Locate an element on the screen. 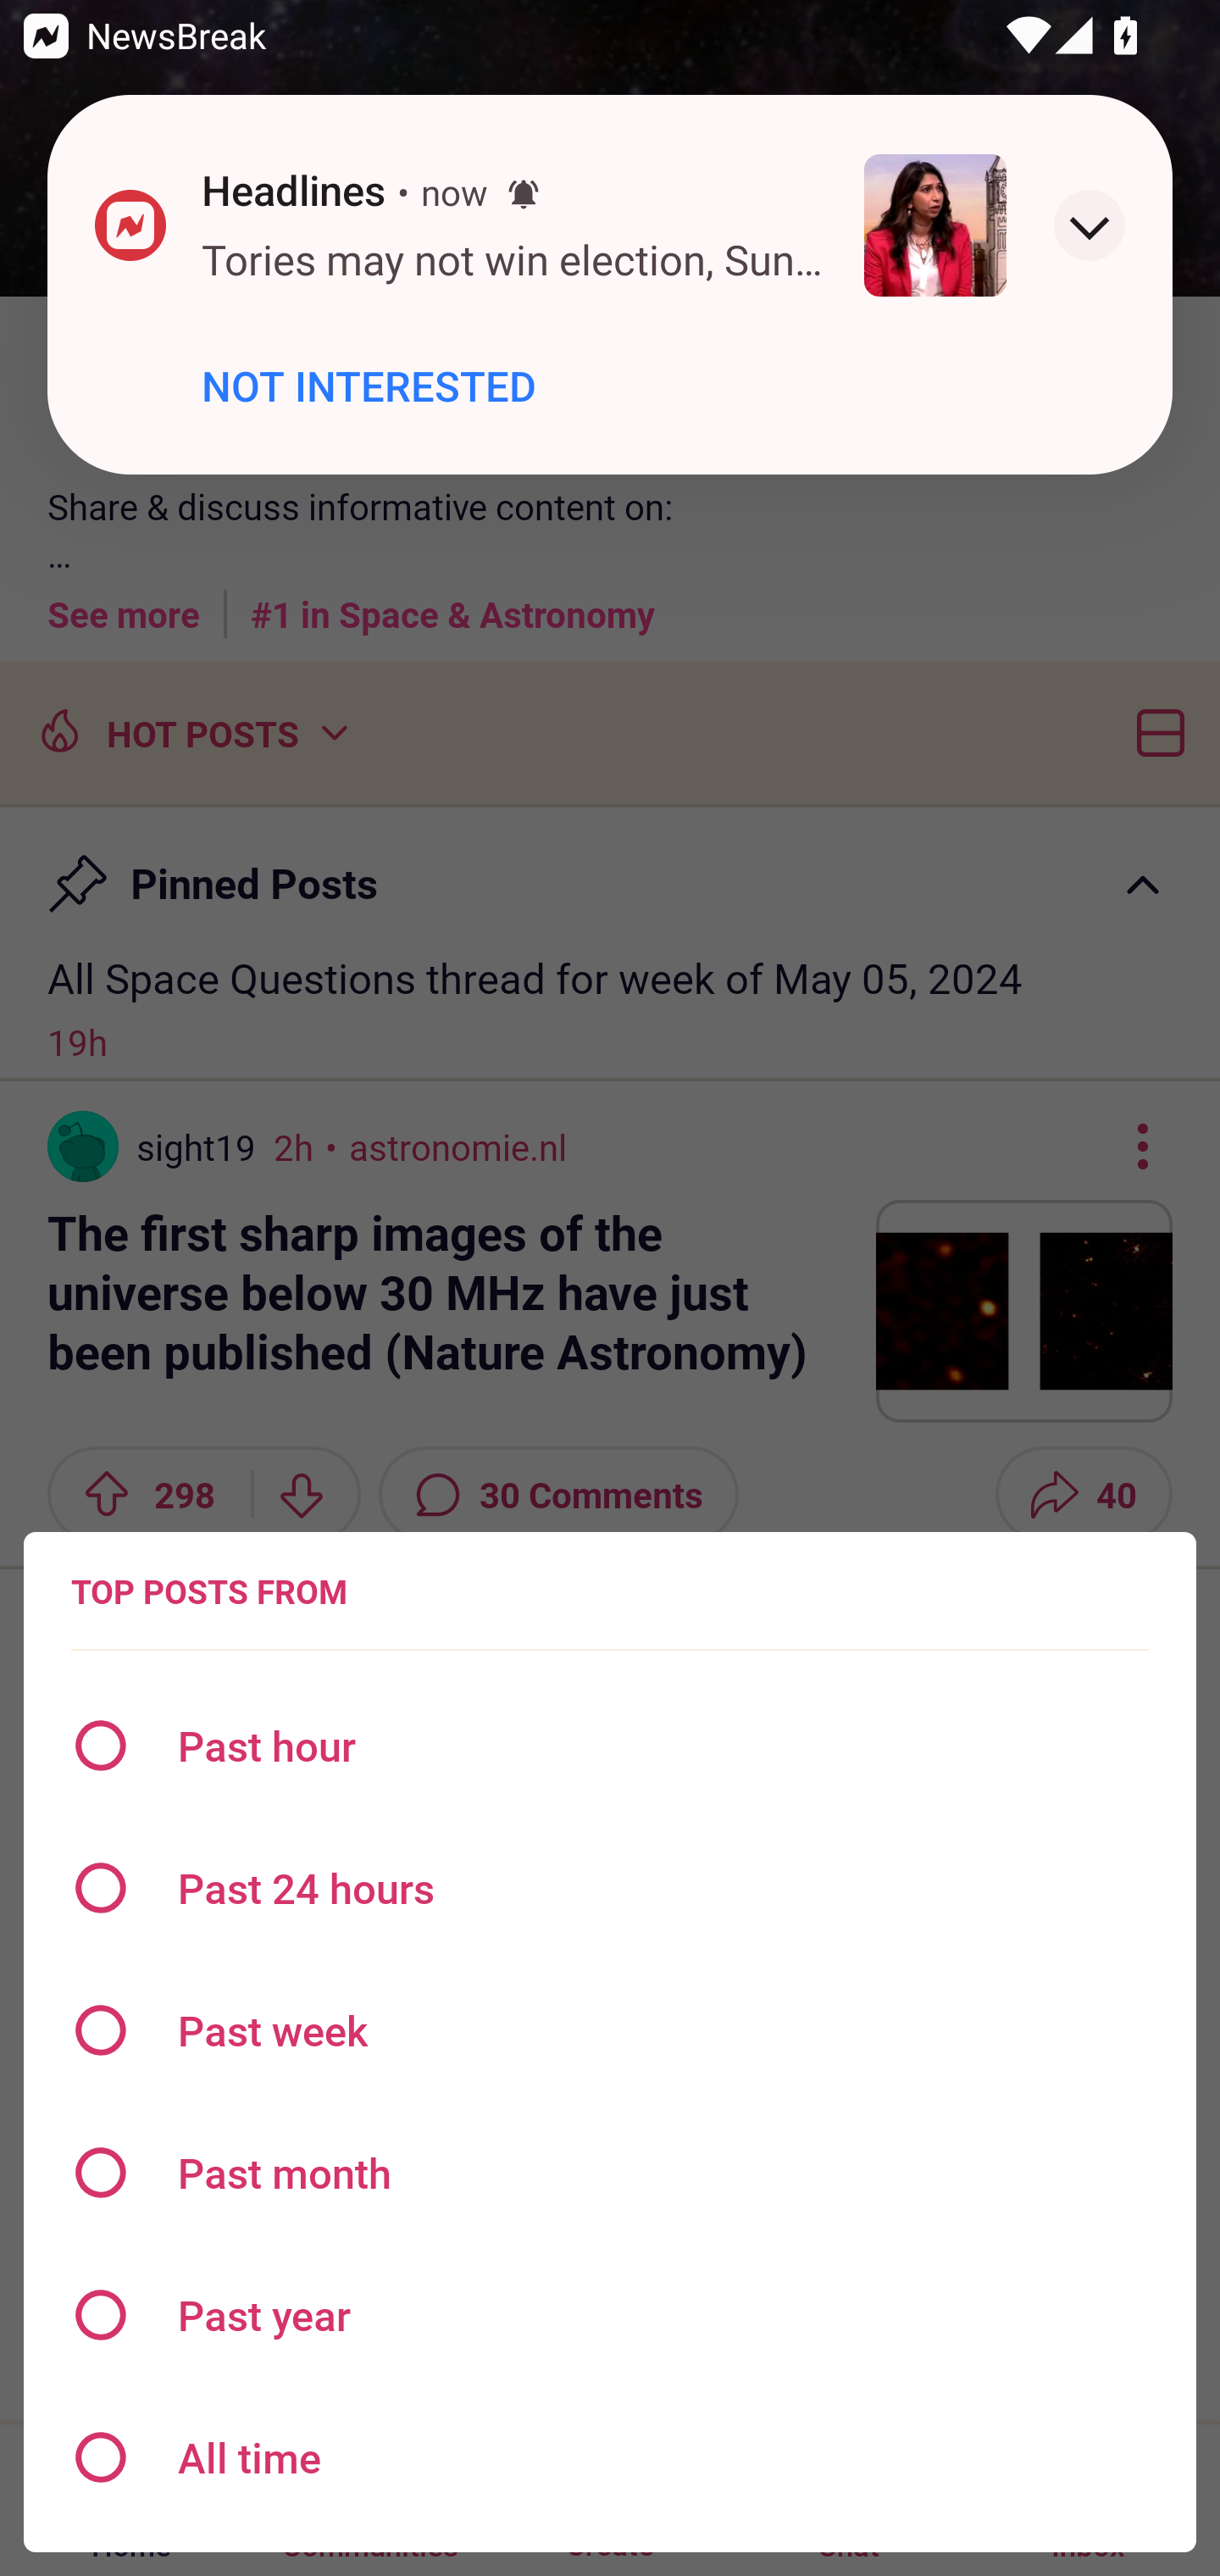 This screenshot has width=1220, height=2576. Past year is located at coordinates (610, 2314).